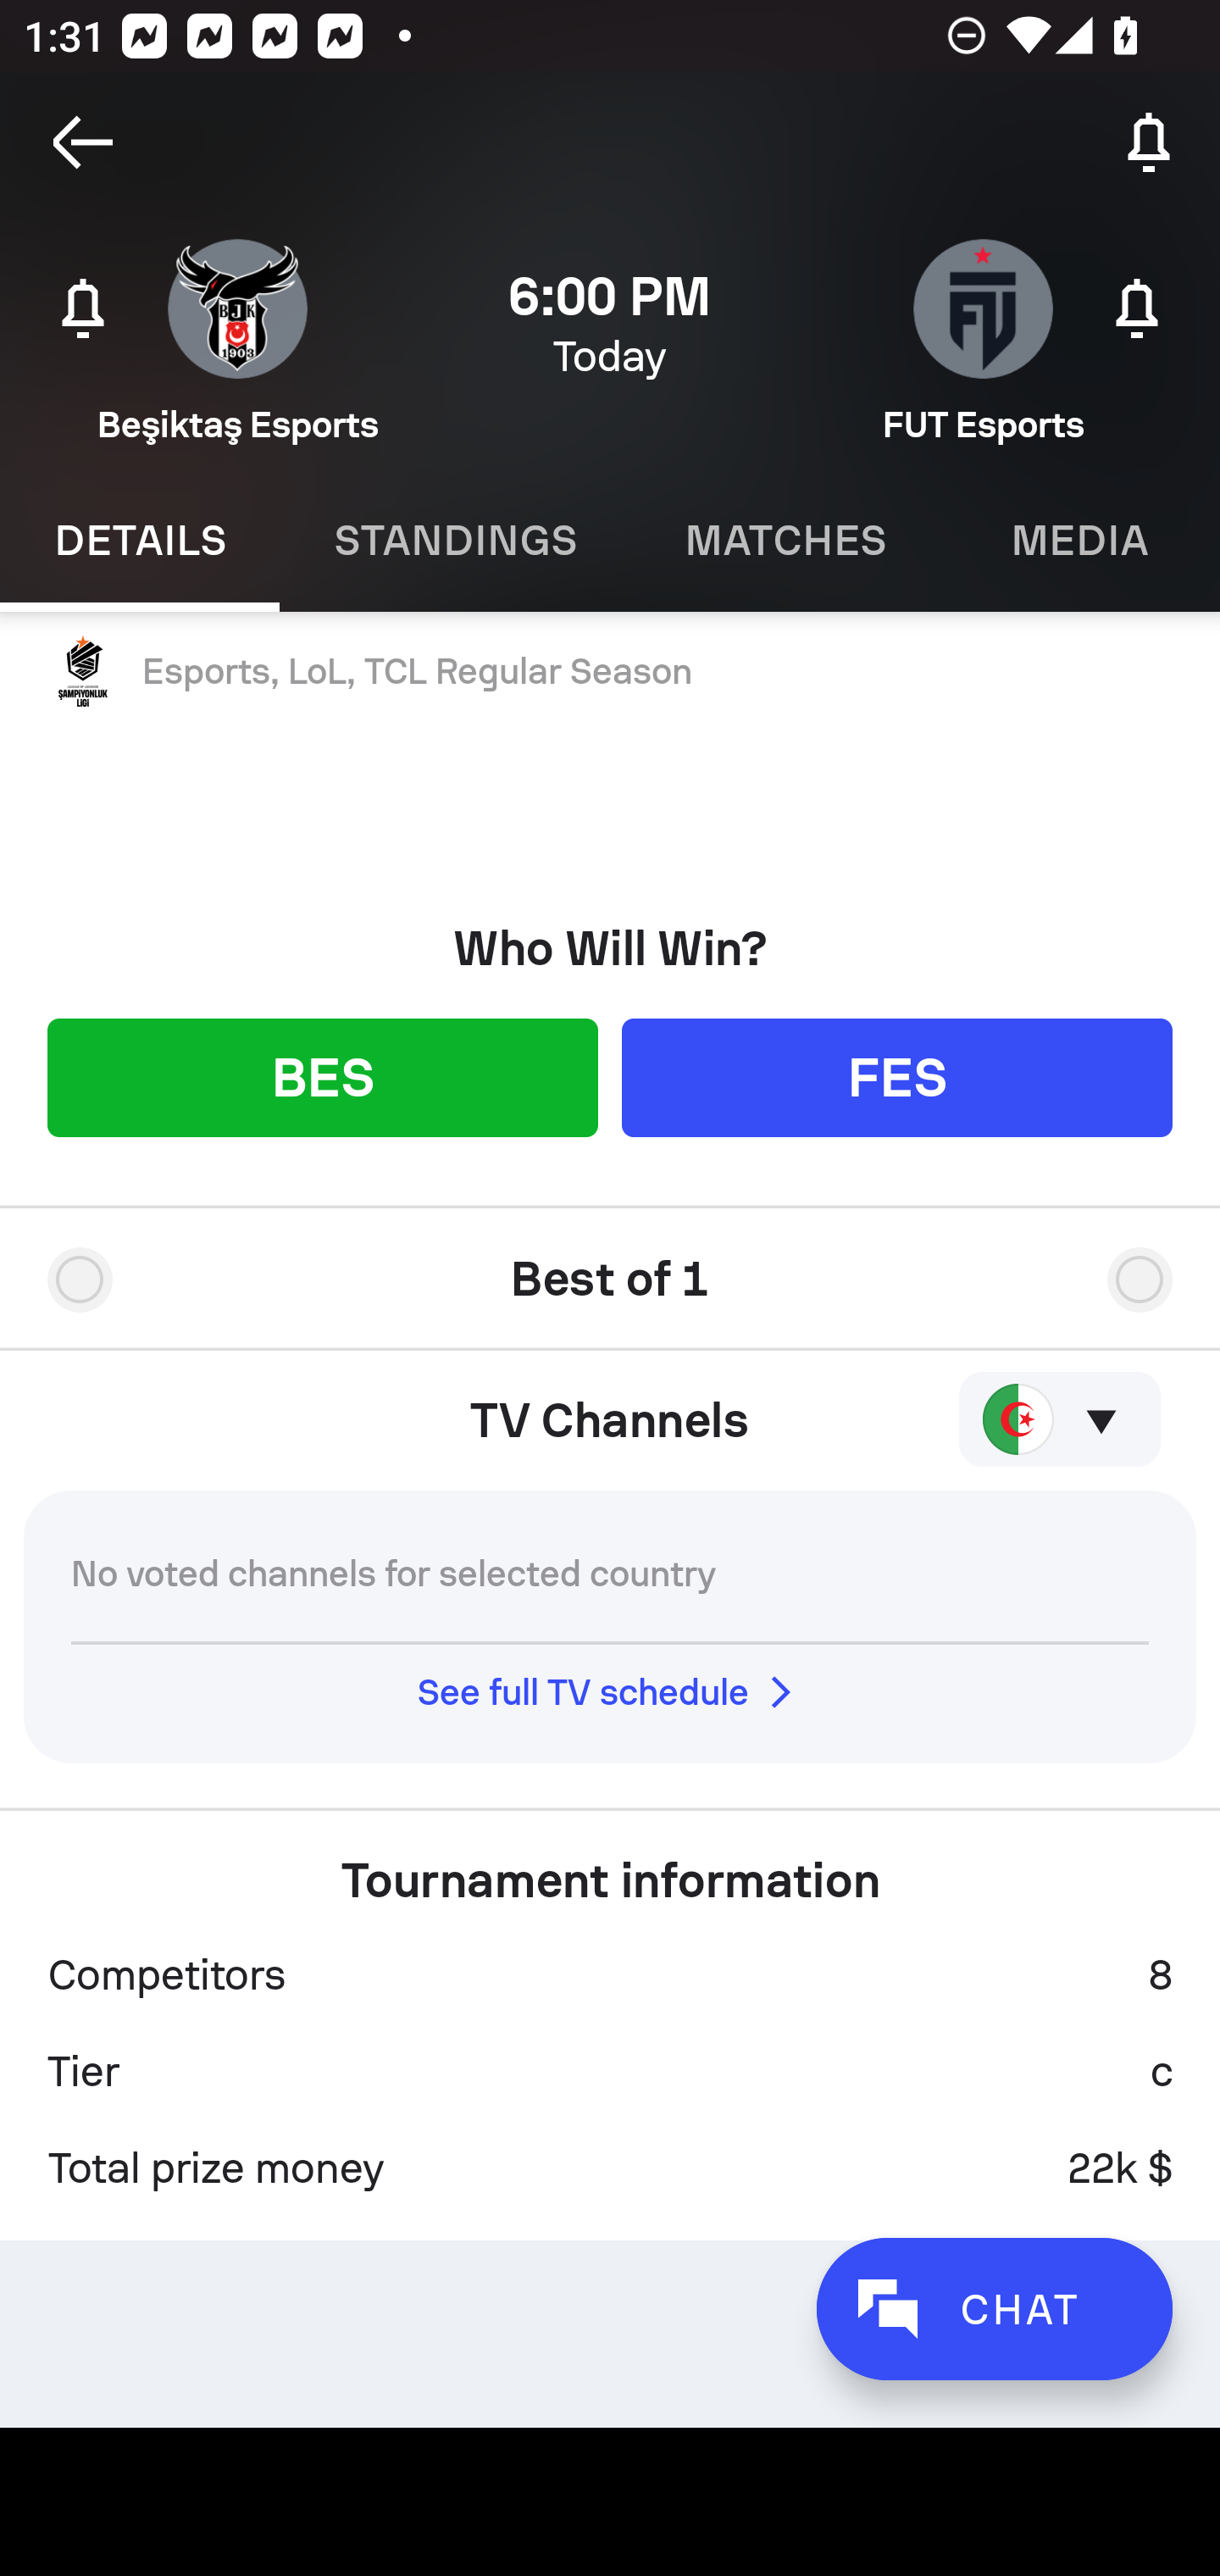 Image resolution: width=1220 pixels, height=2576 pixels. Describe the element at coordinates (1080, 541) in the screenshot. I see `Media MEDIA` at that location.